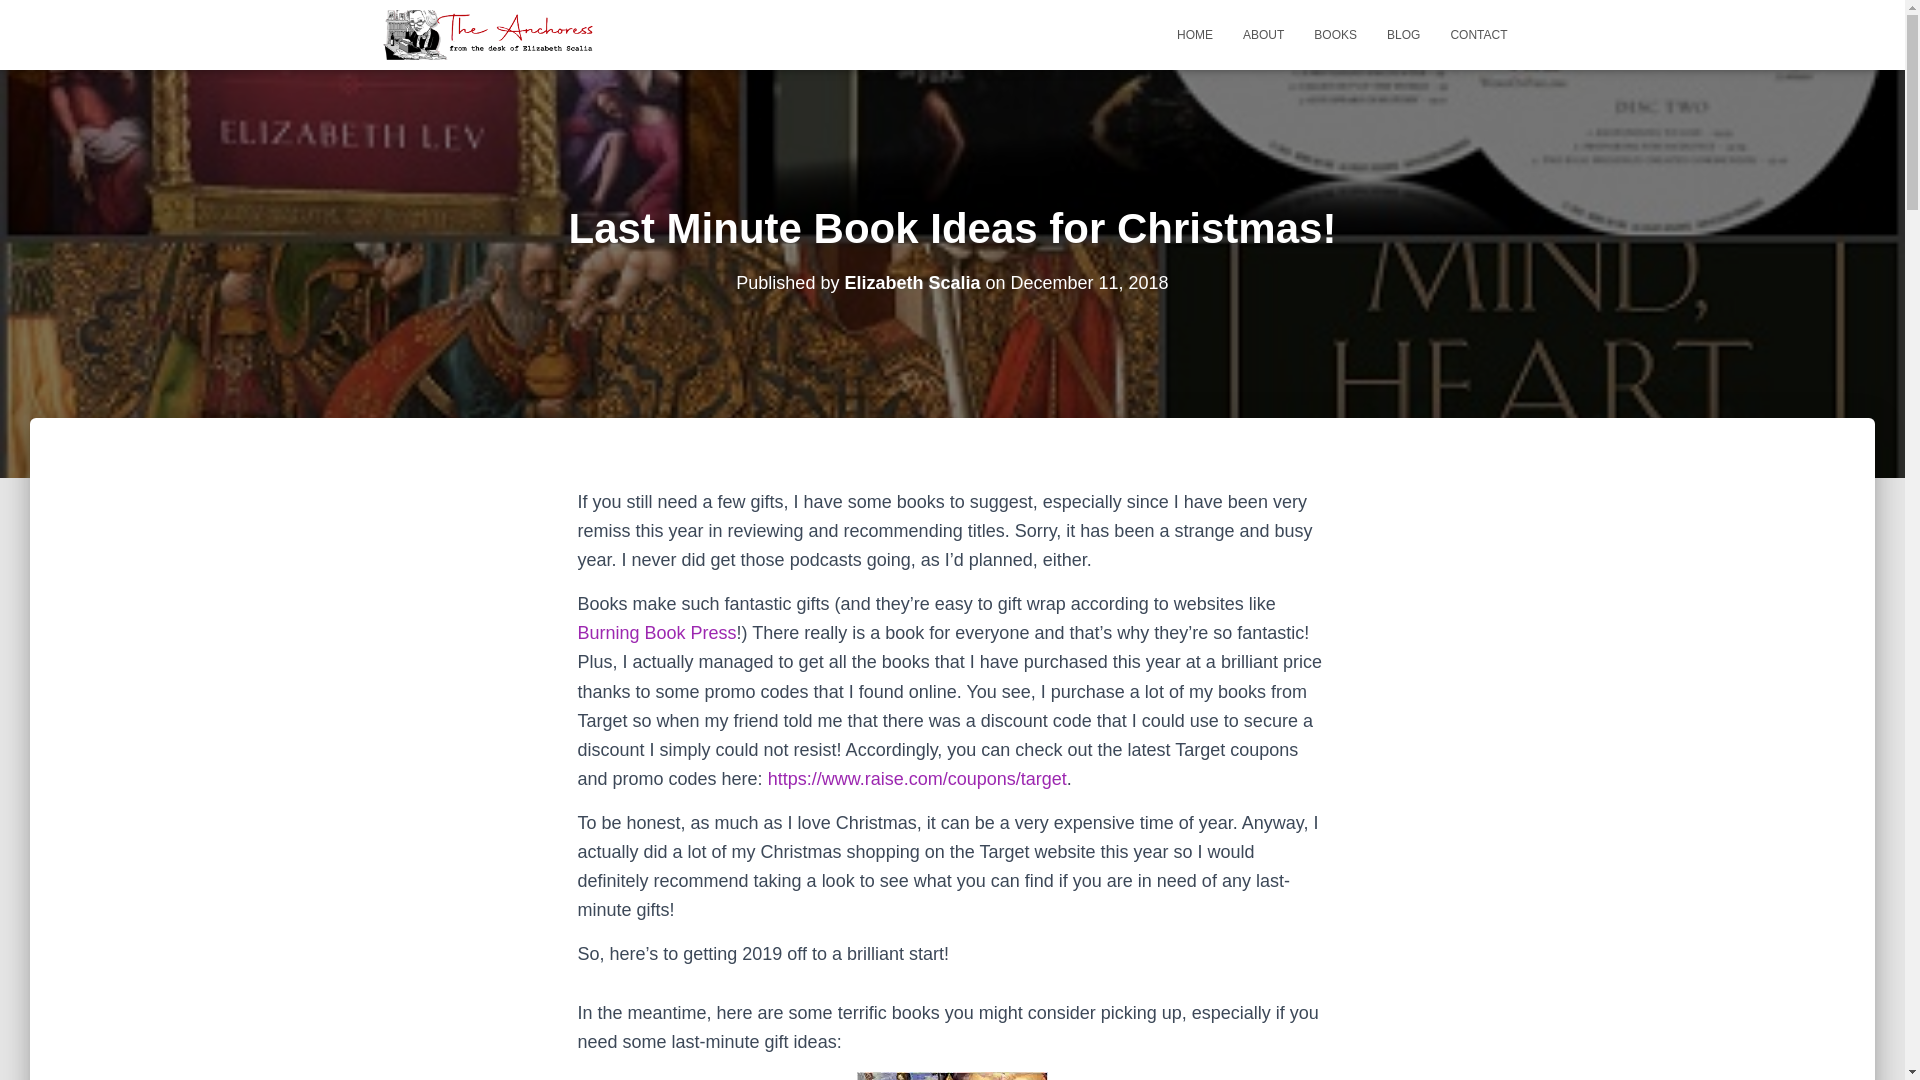 Image resolution: width=1920 pixels, height=1080 pixels. Describe the element at coordinates (912, 282) in the screenshot. I see `Elizabeth Scalia` at that location.